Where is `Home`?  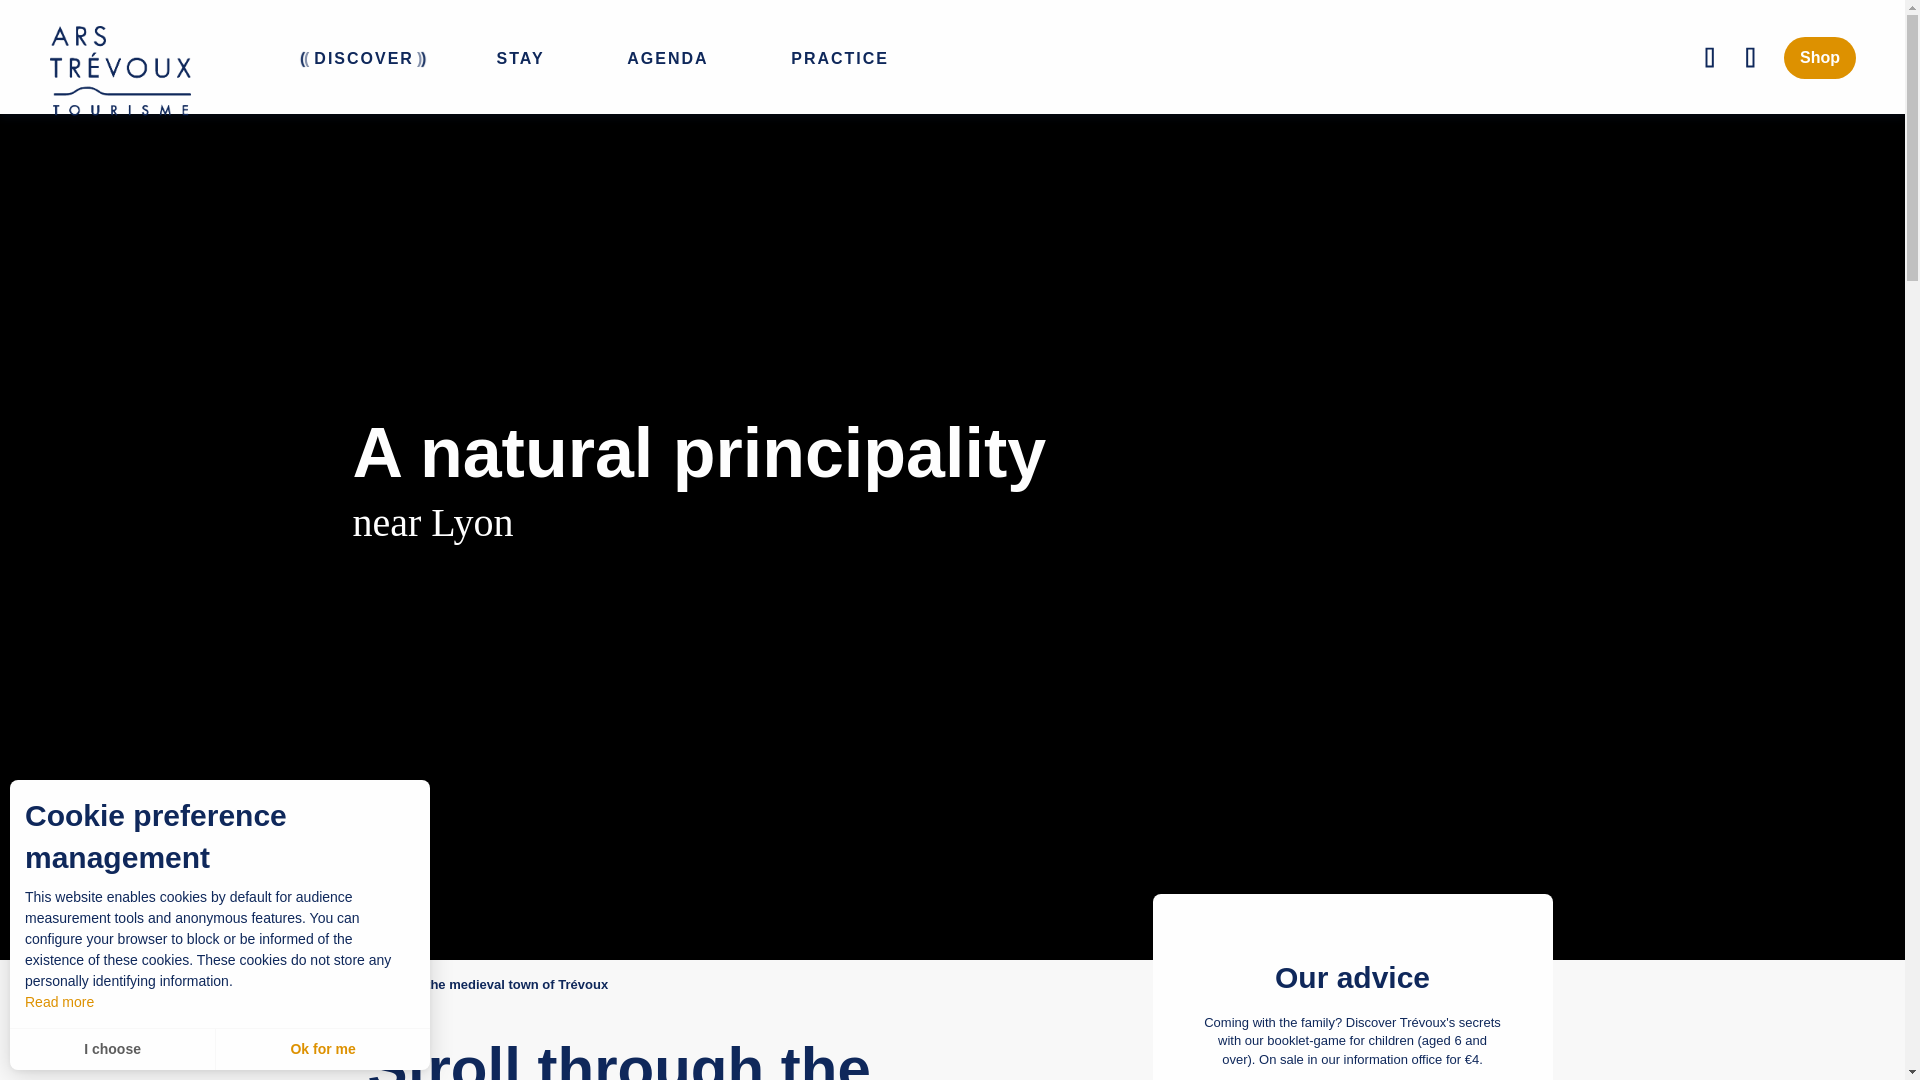
Home is located at coordinates (68, 984).